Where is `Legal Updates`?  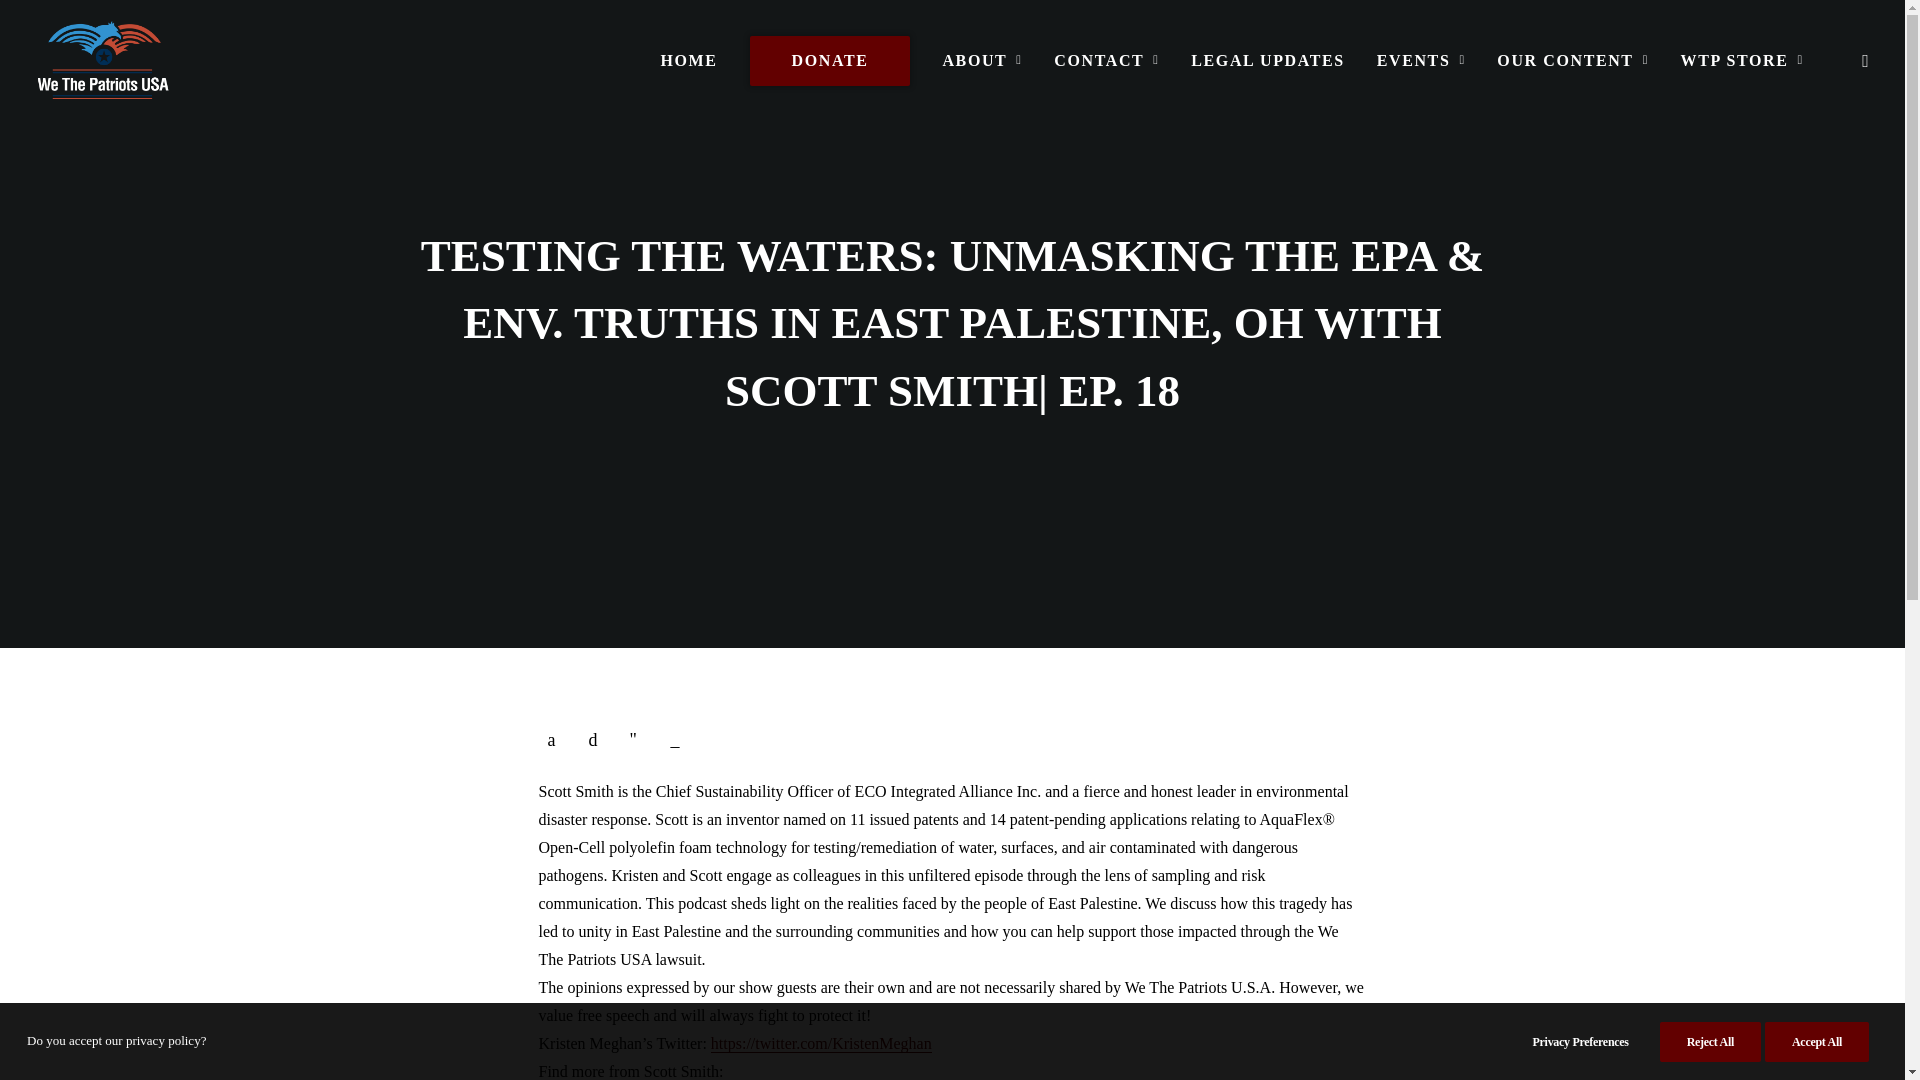
Legal Updates is located at coordinates (1266, 60).